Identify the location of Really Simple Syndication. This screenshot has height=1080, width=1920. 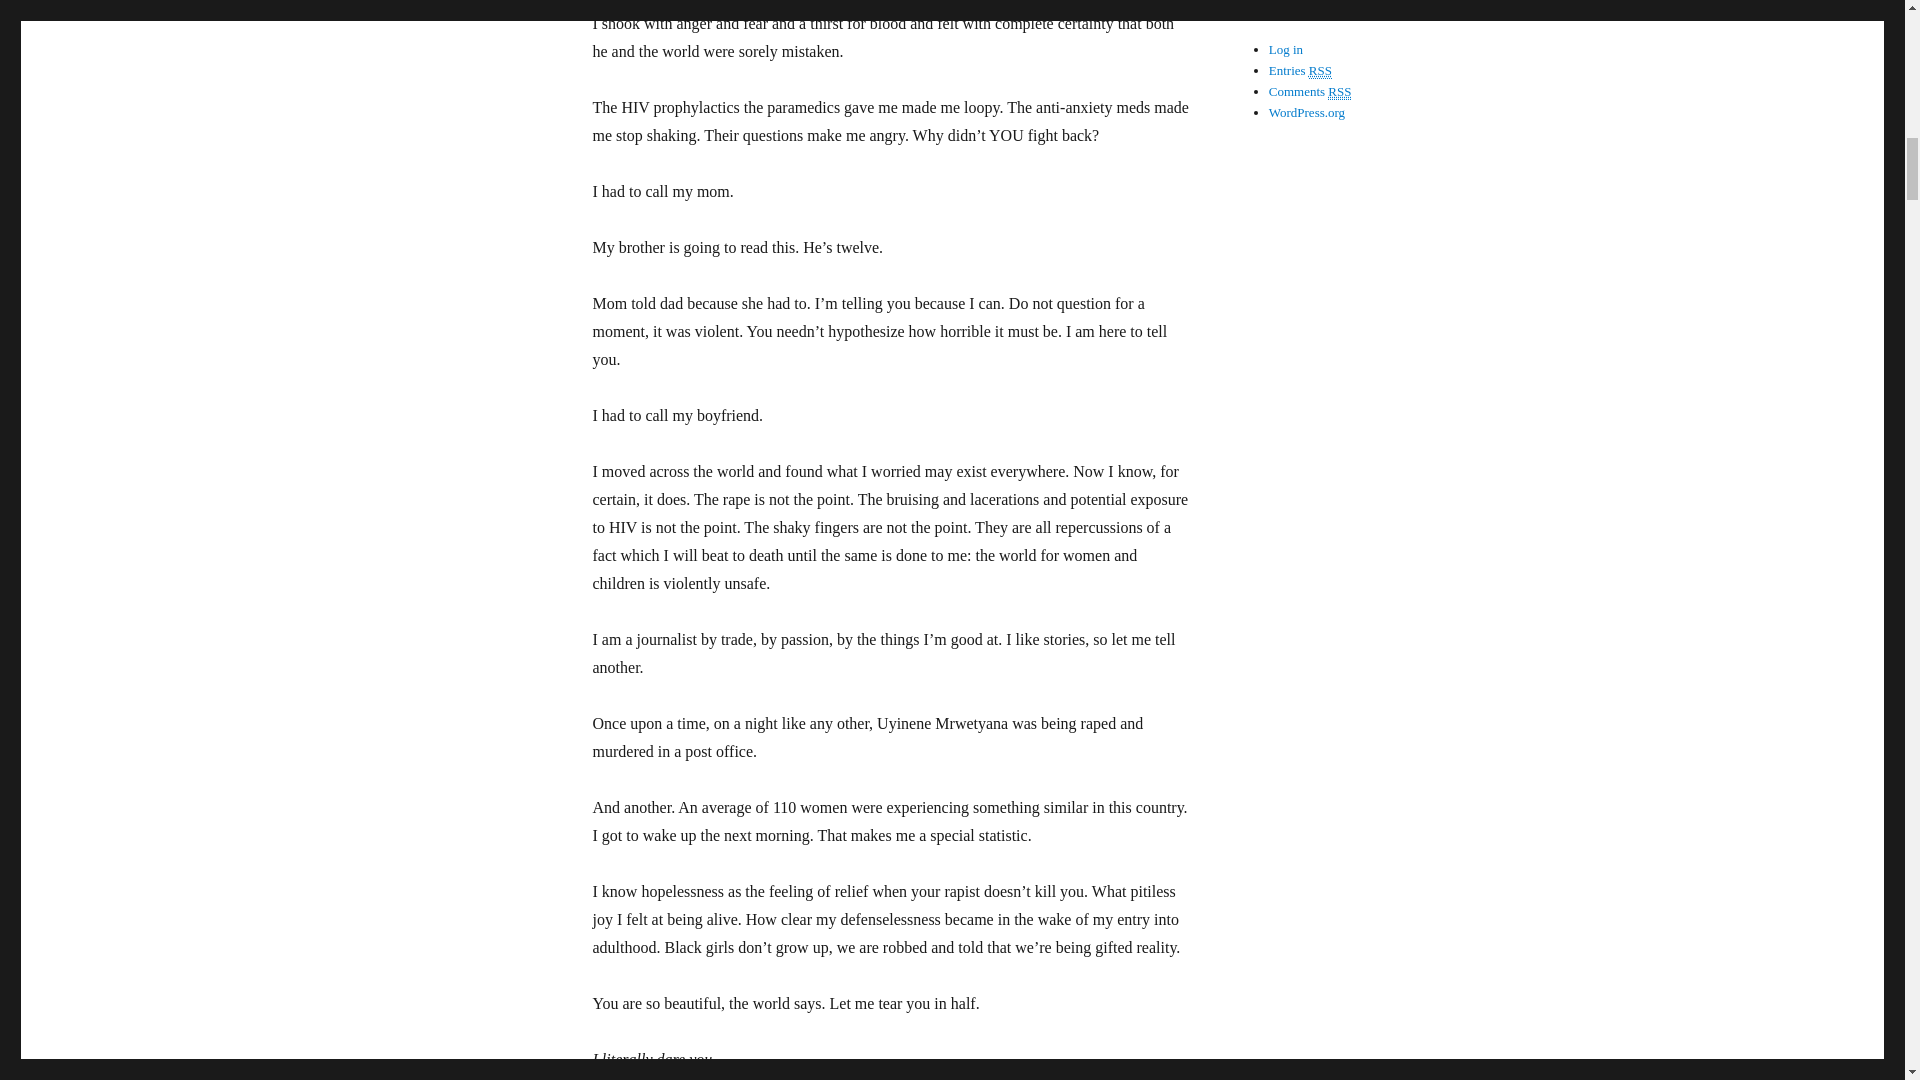
(1340, 92).